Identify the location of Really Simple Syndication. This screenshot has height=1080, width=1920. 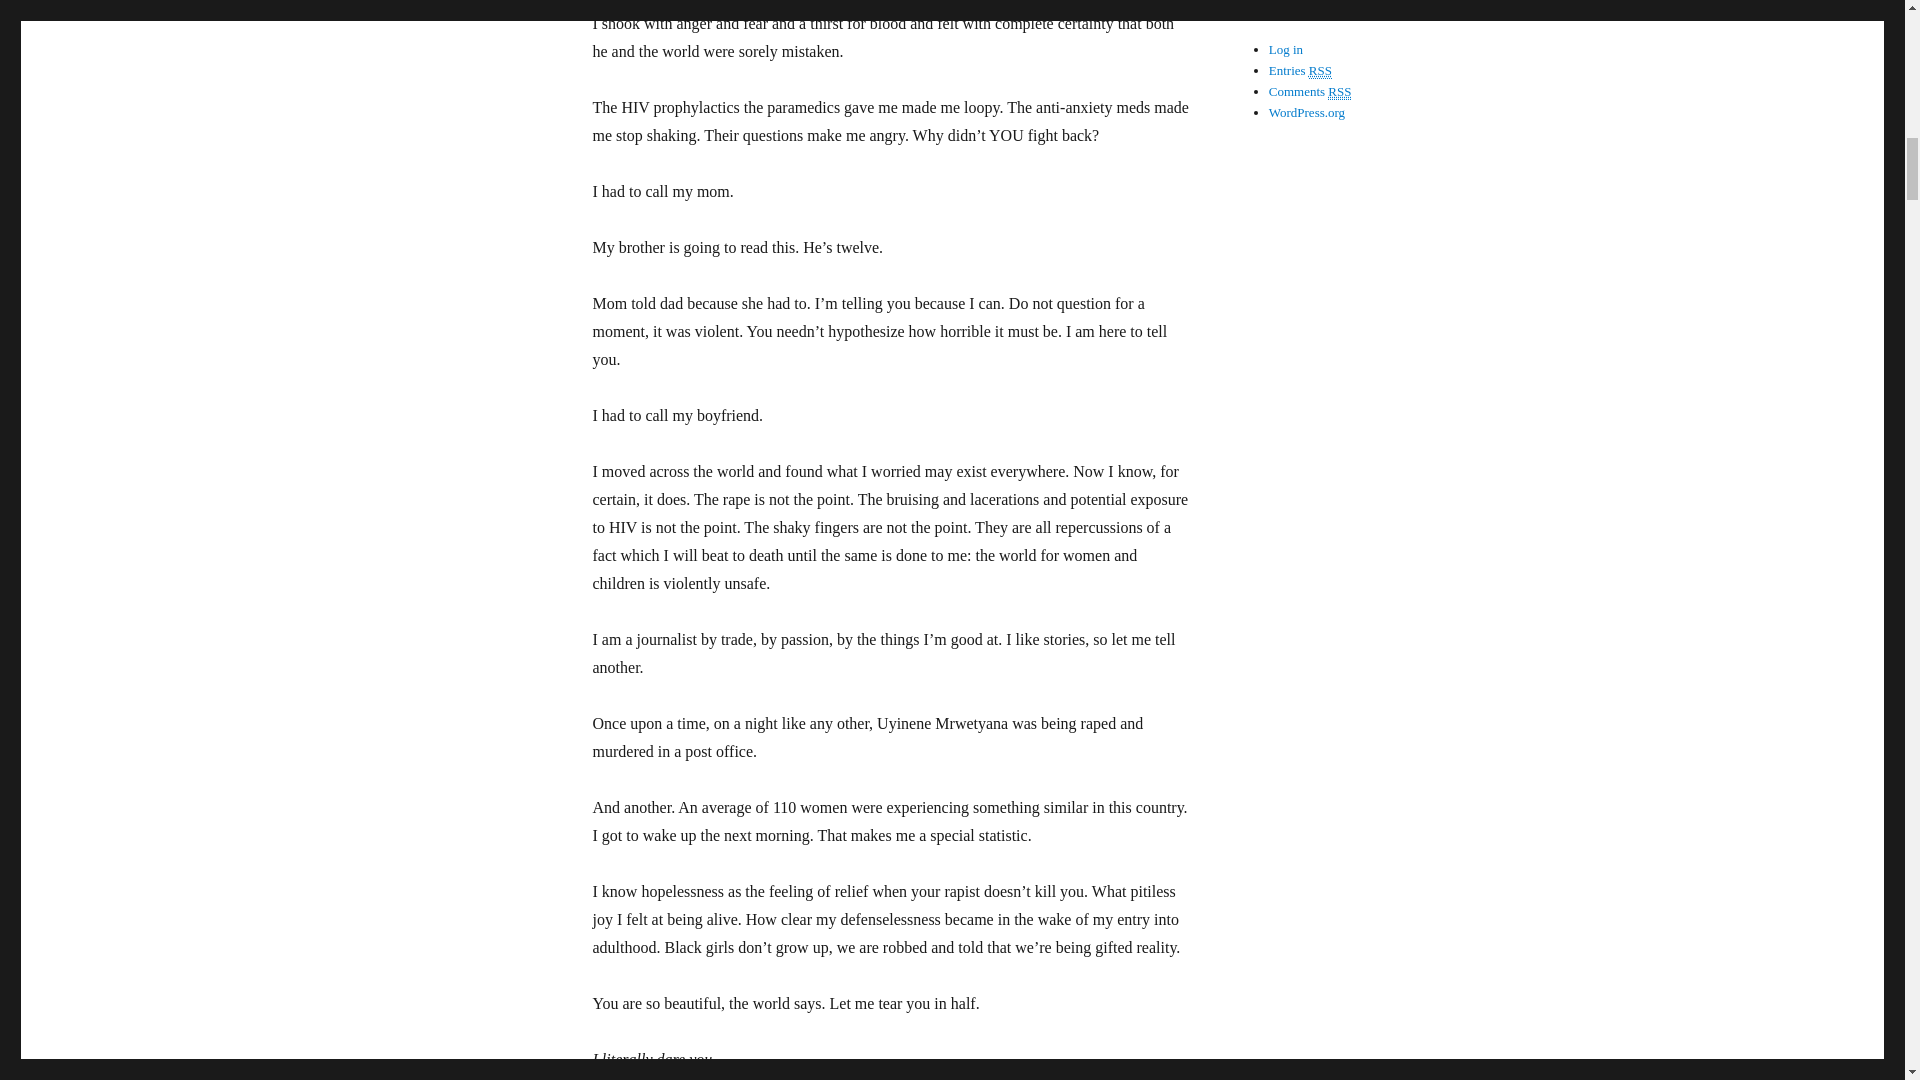
(1340, 92).